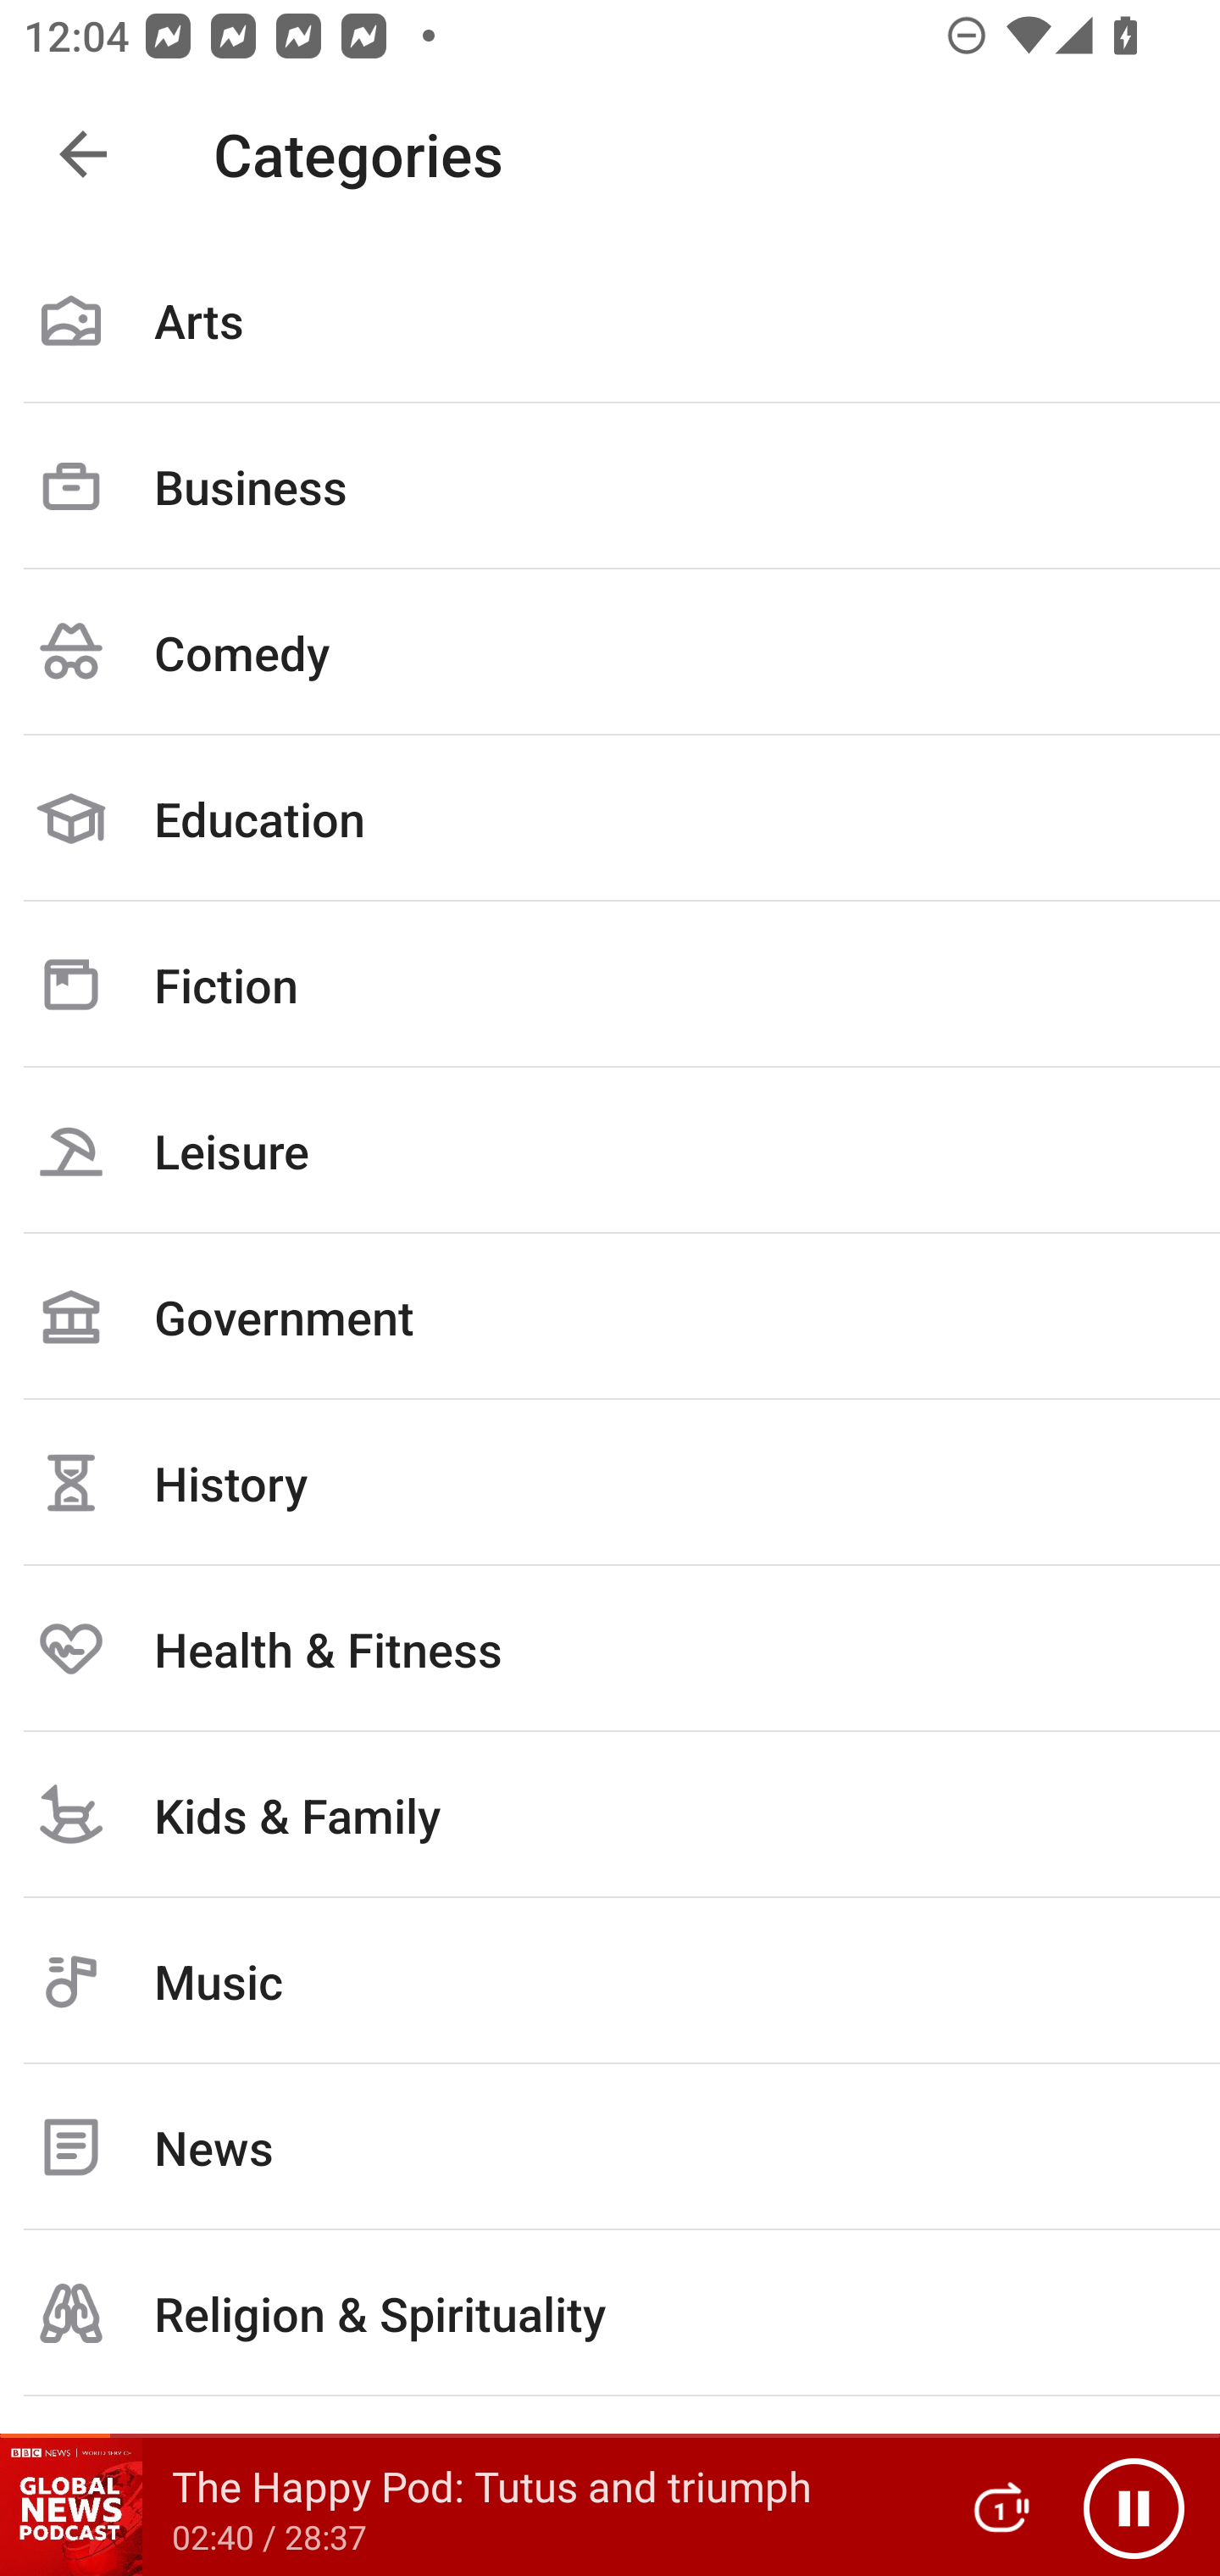  What do you see at coordinates (610, 486) in the screenshot?
I see `Business` at bounding box center [610, 486].